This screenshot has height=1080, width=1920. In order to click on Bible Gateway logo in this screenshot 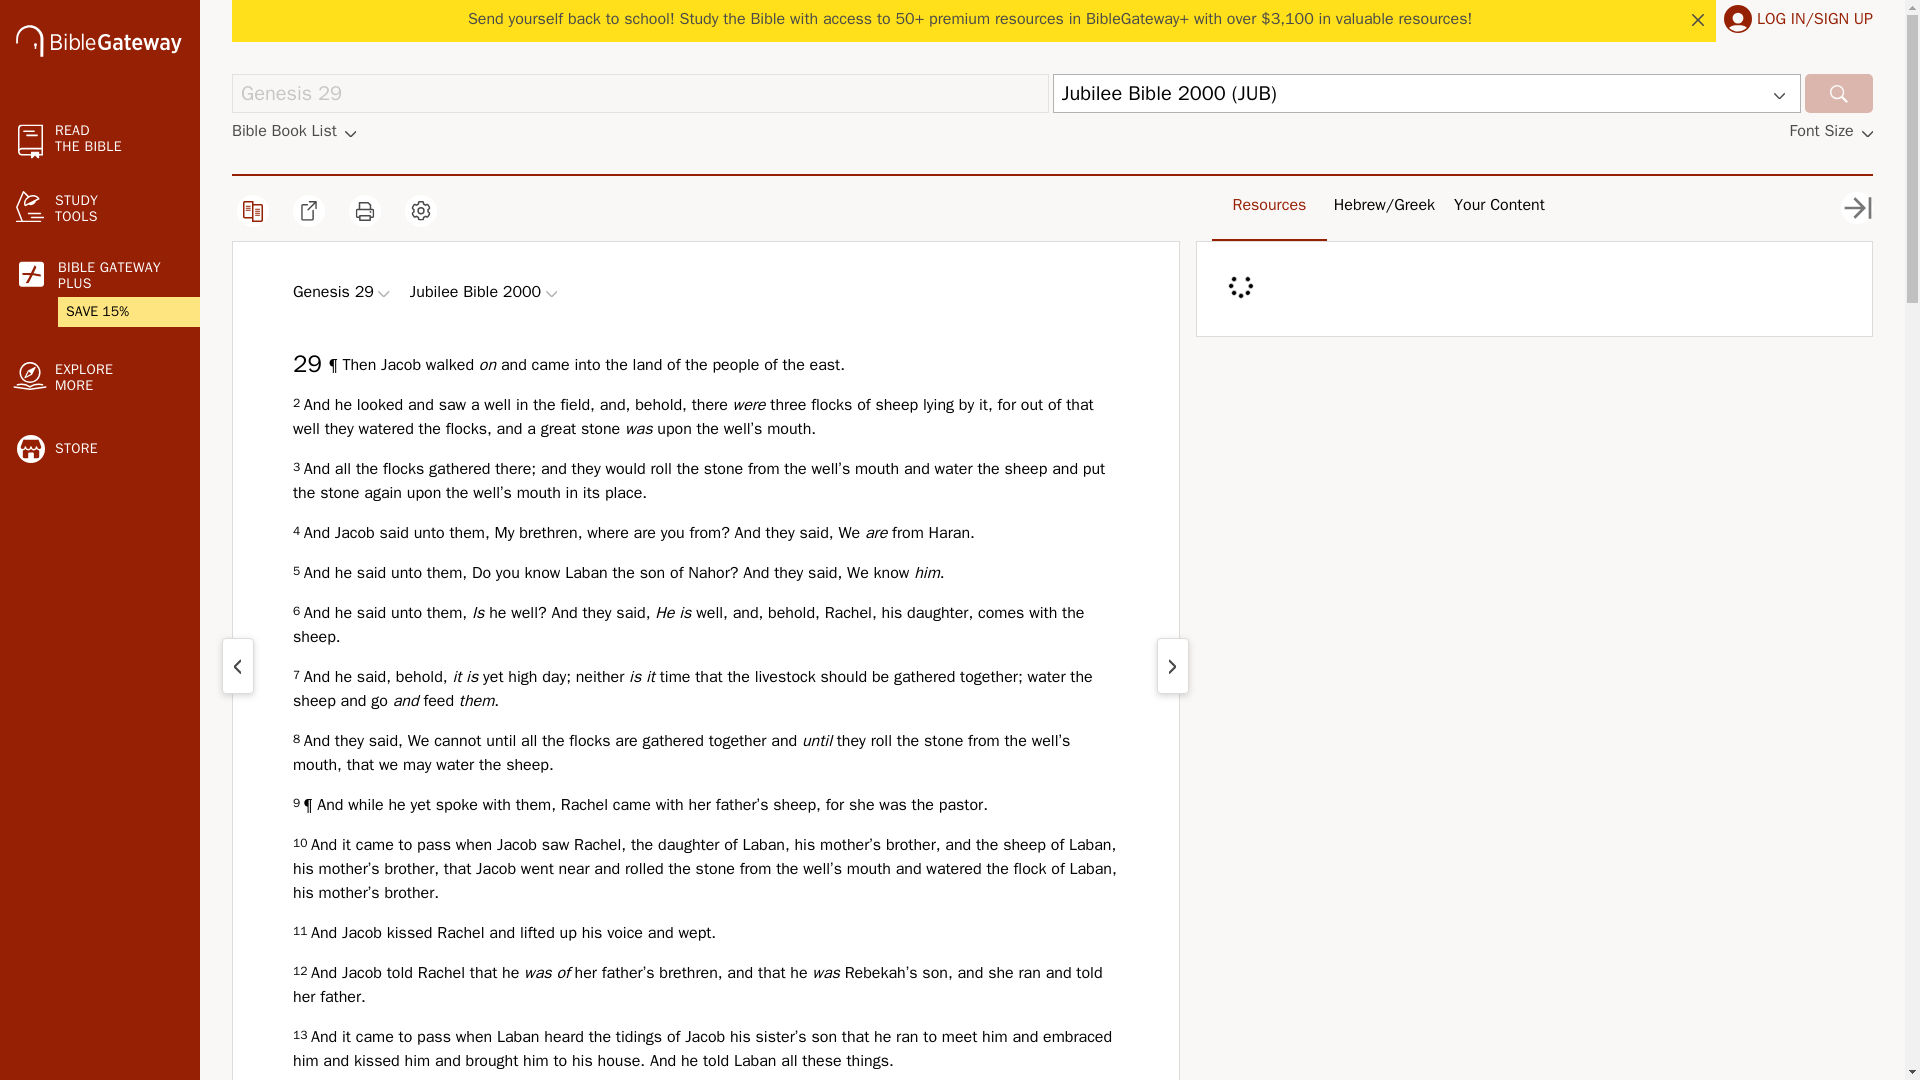, I will do `click(98, 40)`.